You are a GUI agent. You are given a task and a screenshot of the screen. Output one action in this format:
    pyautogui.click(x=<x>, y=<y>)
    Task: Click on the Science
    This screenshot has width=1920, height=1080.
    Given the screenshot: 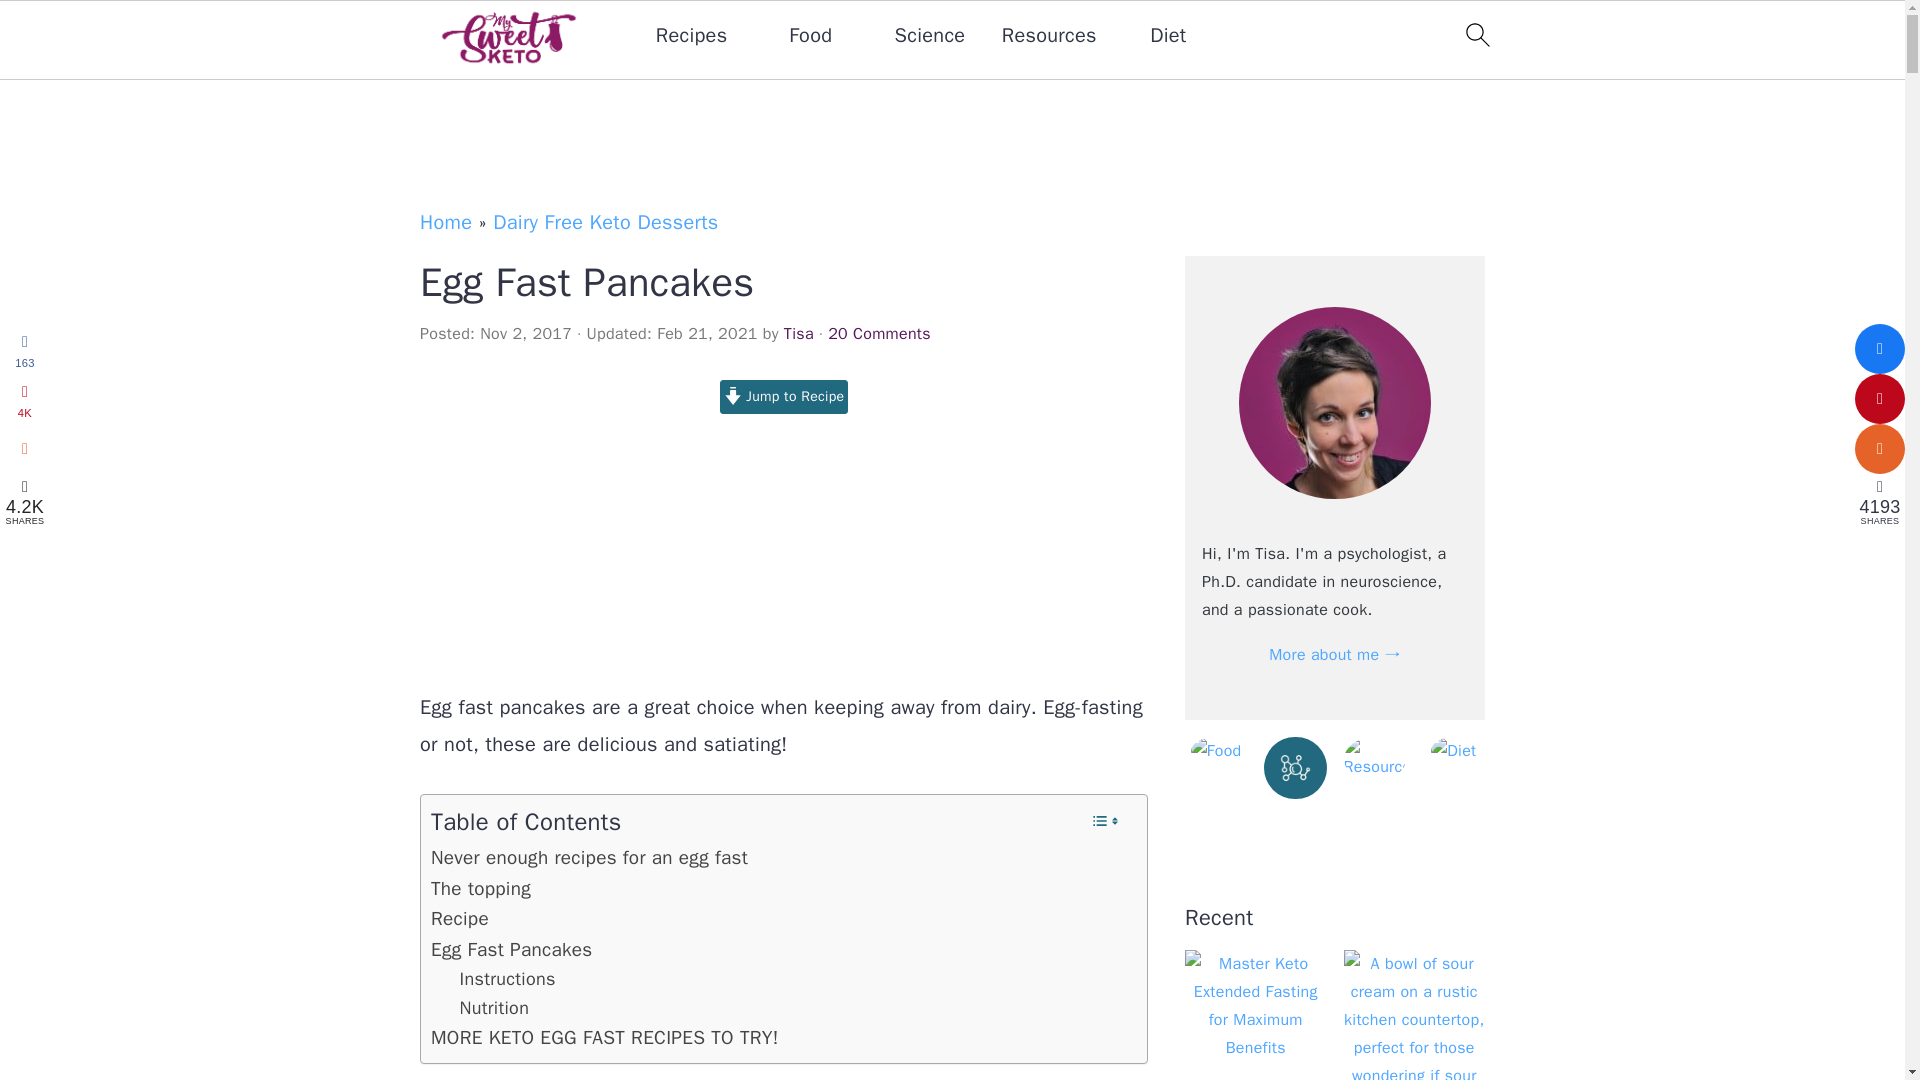 What is the action you would take?
    pyautogui.click(x=930, y=36)
    